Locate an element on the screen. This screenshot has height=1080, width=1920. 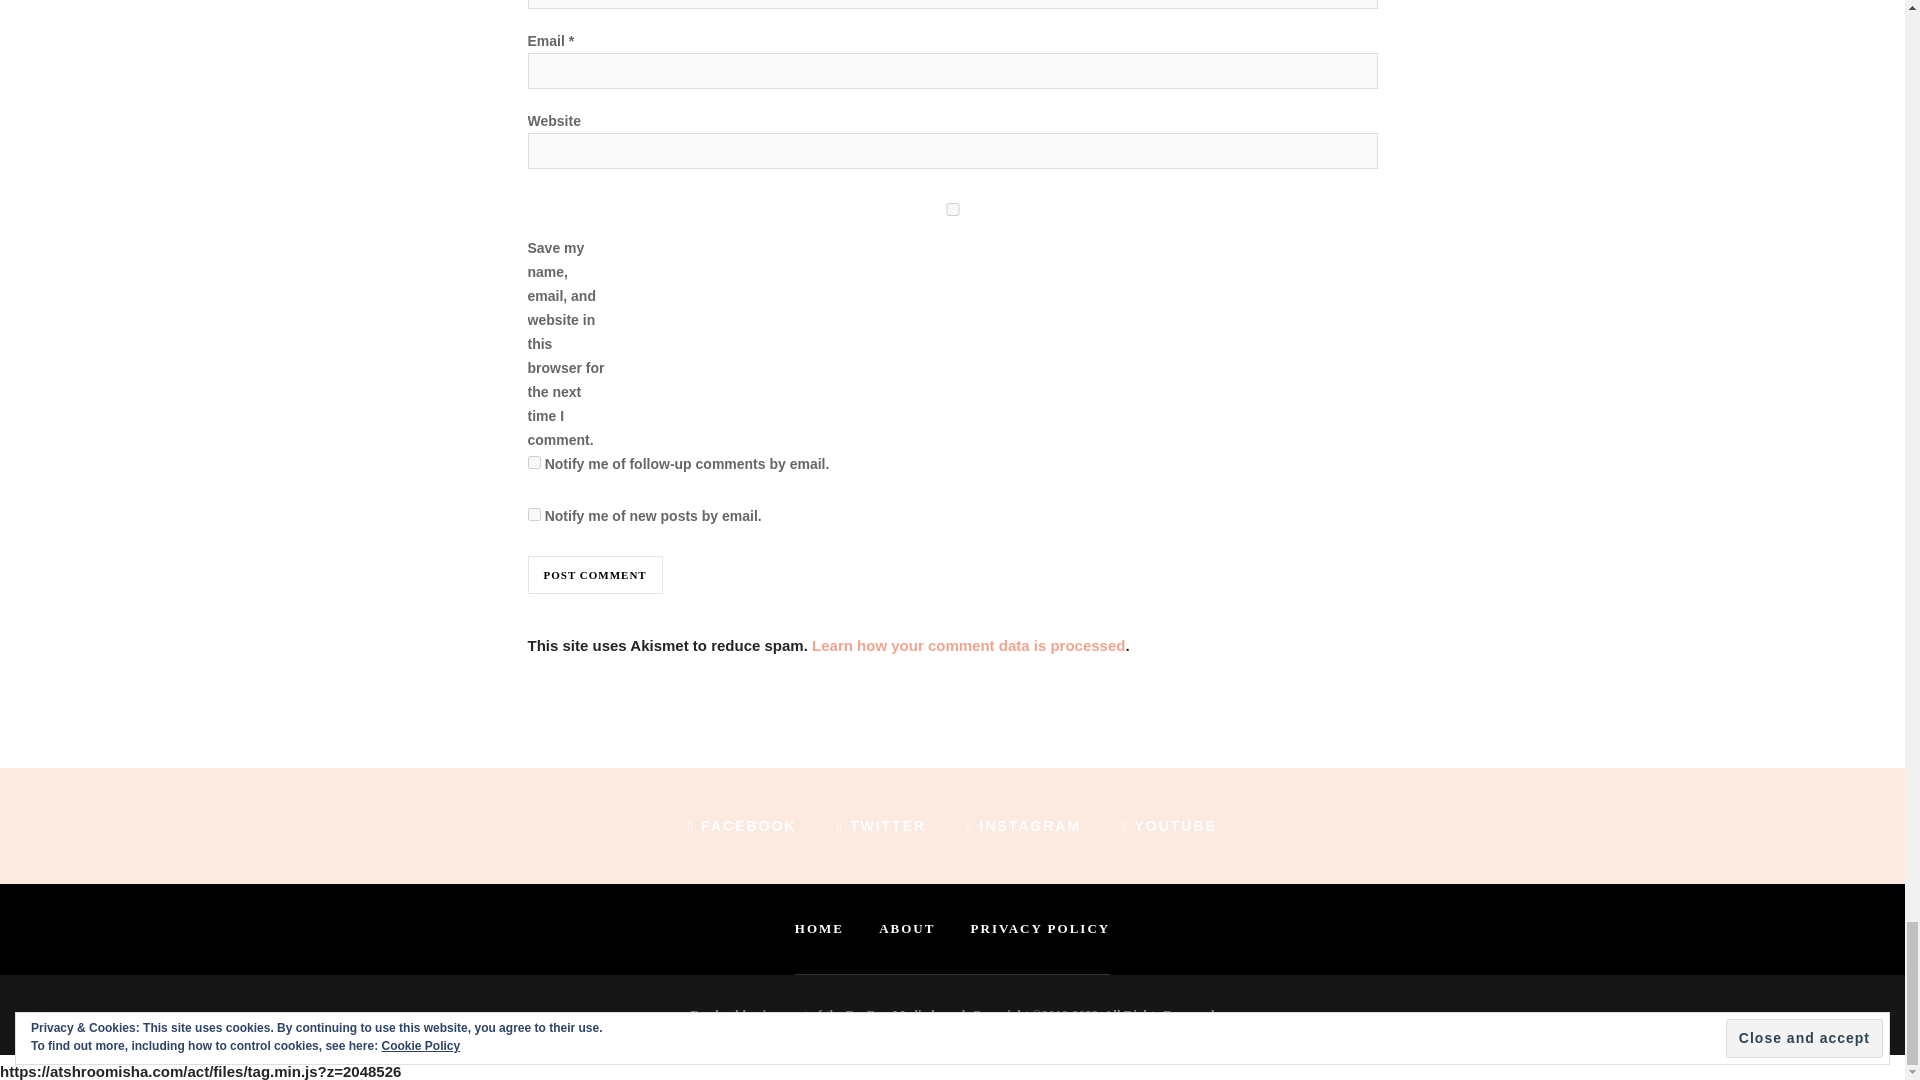
subscribe is located at coordinates (534, 462).